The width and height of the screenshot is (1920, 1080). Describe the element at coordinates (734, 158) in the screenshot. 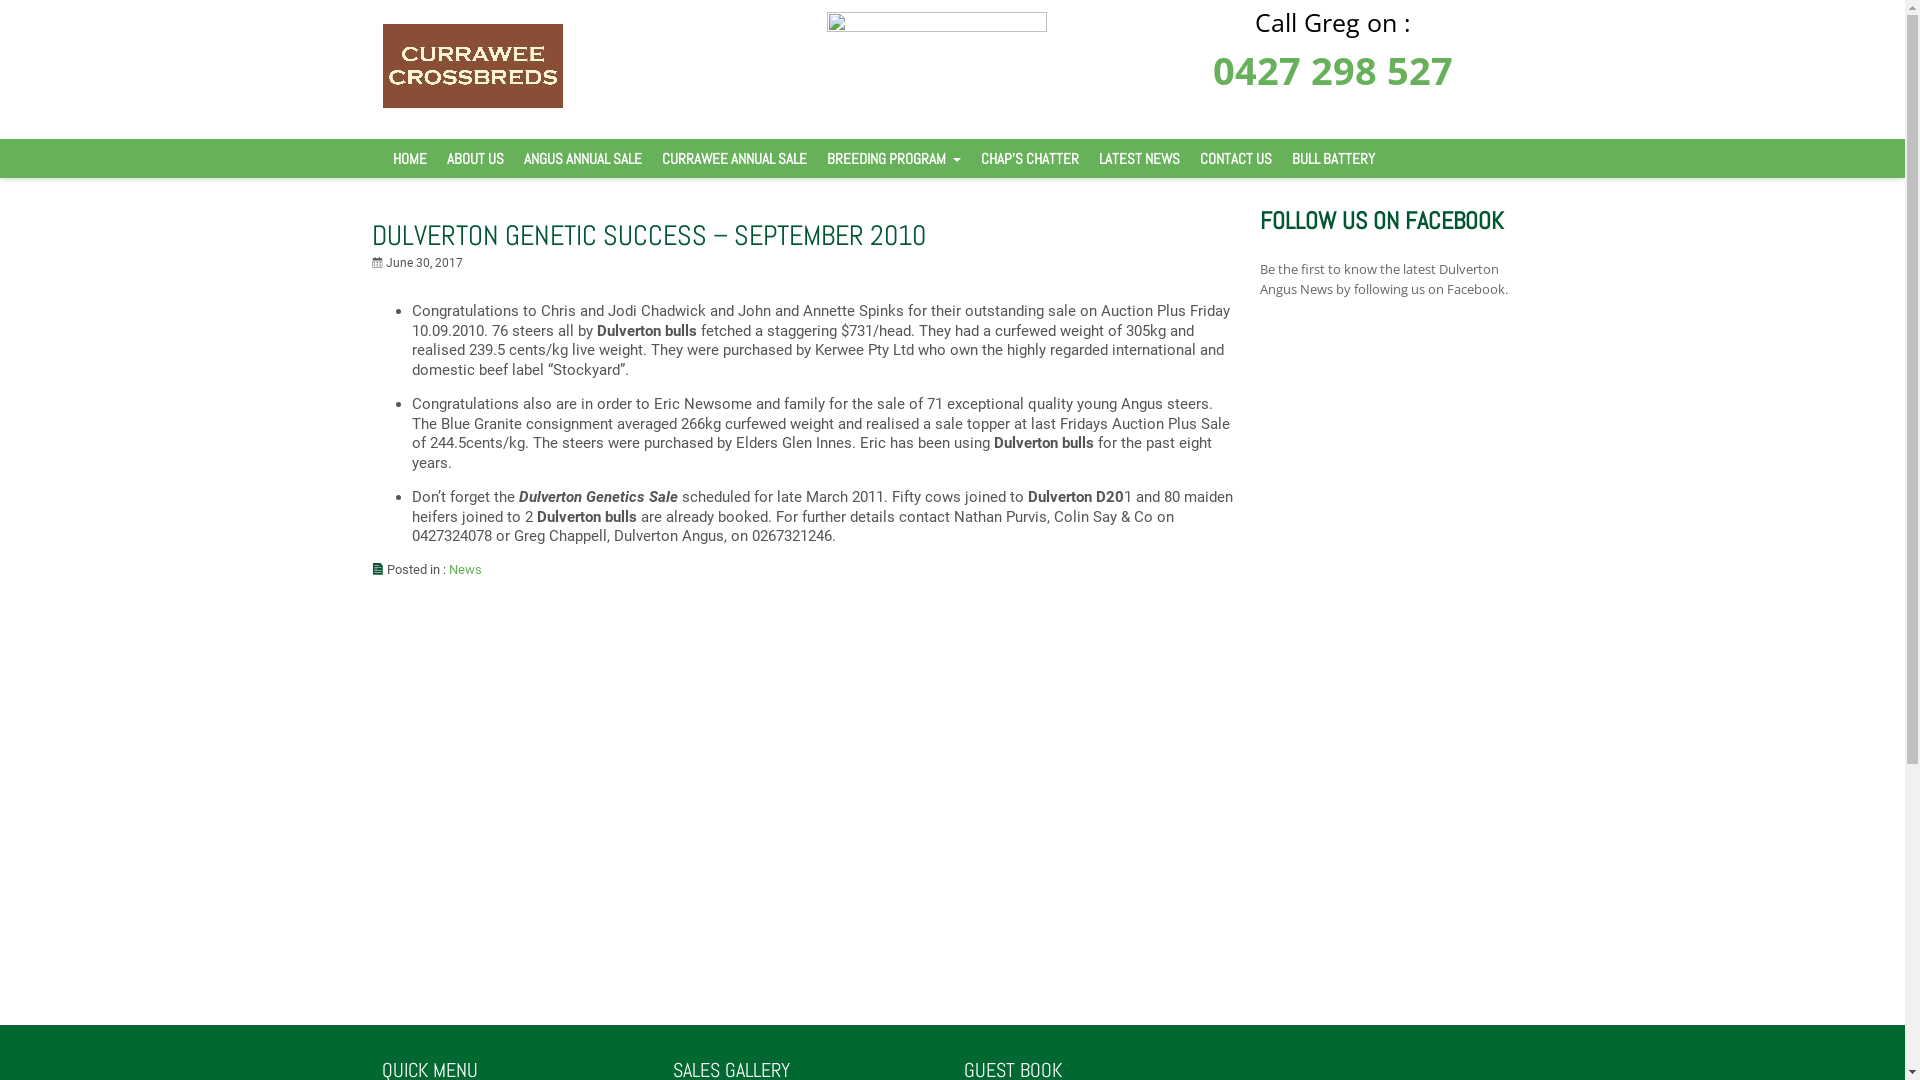

I see `CURRAWEE ANNUAL SALE` at that location.